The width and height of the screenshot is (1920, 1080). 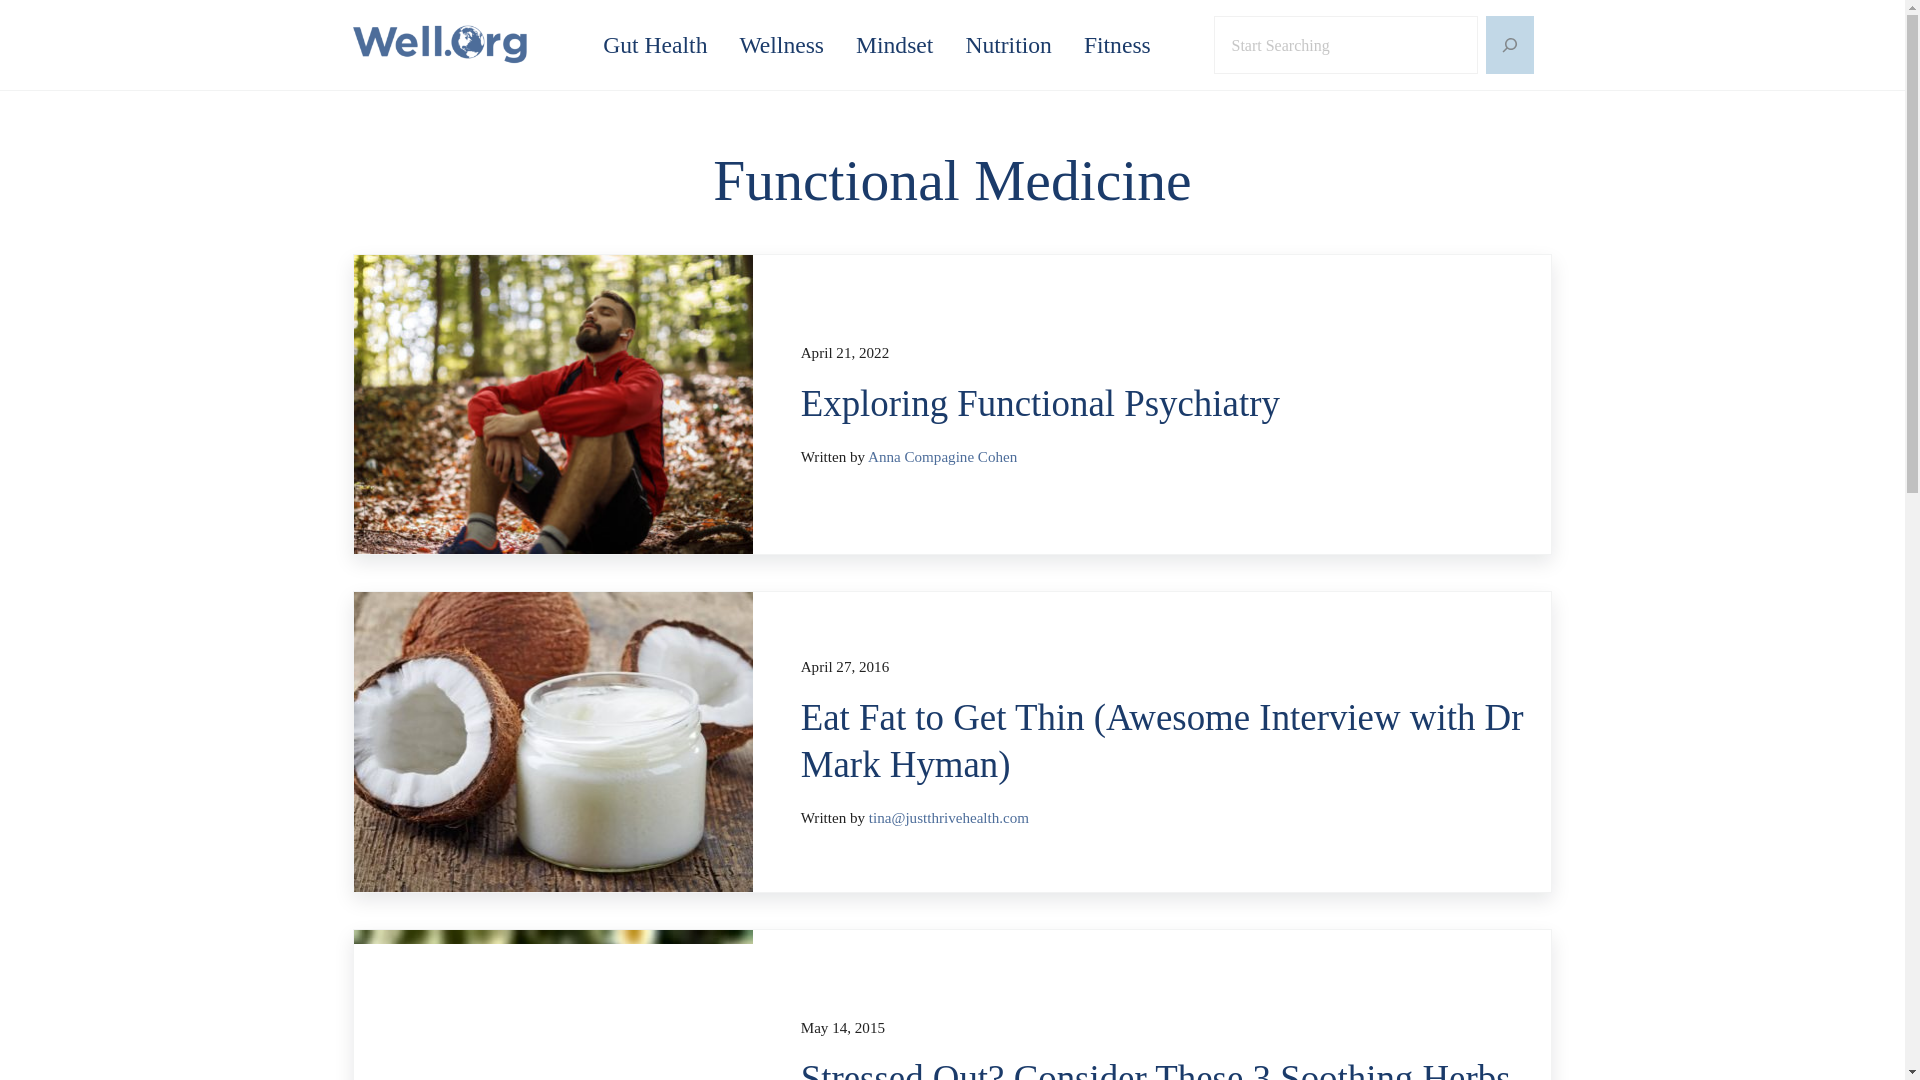 What do you see at coordinates (1117, 45) in the screenshot?
I see `Fitness` at bounding box center [1117, 45].